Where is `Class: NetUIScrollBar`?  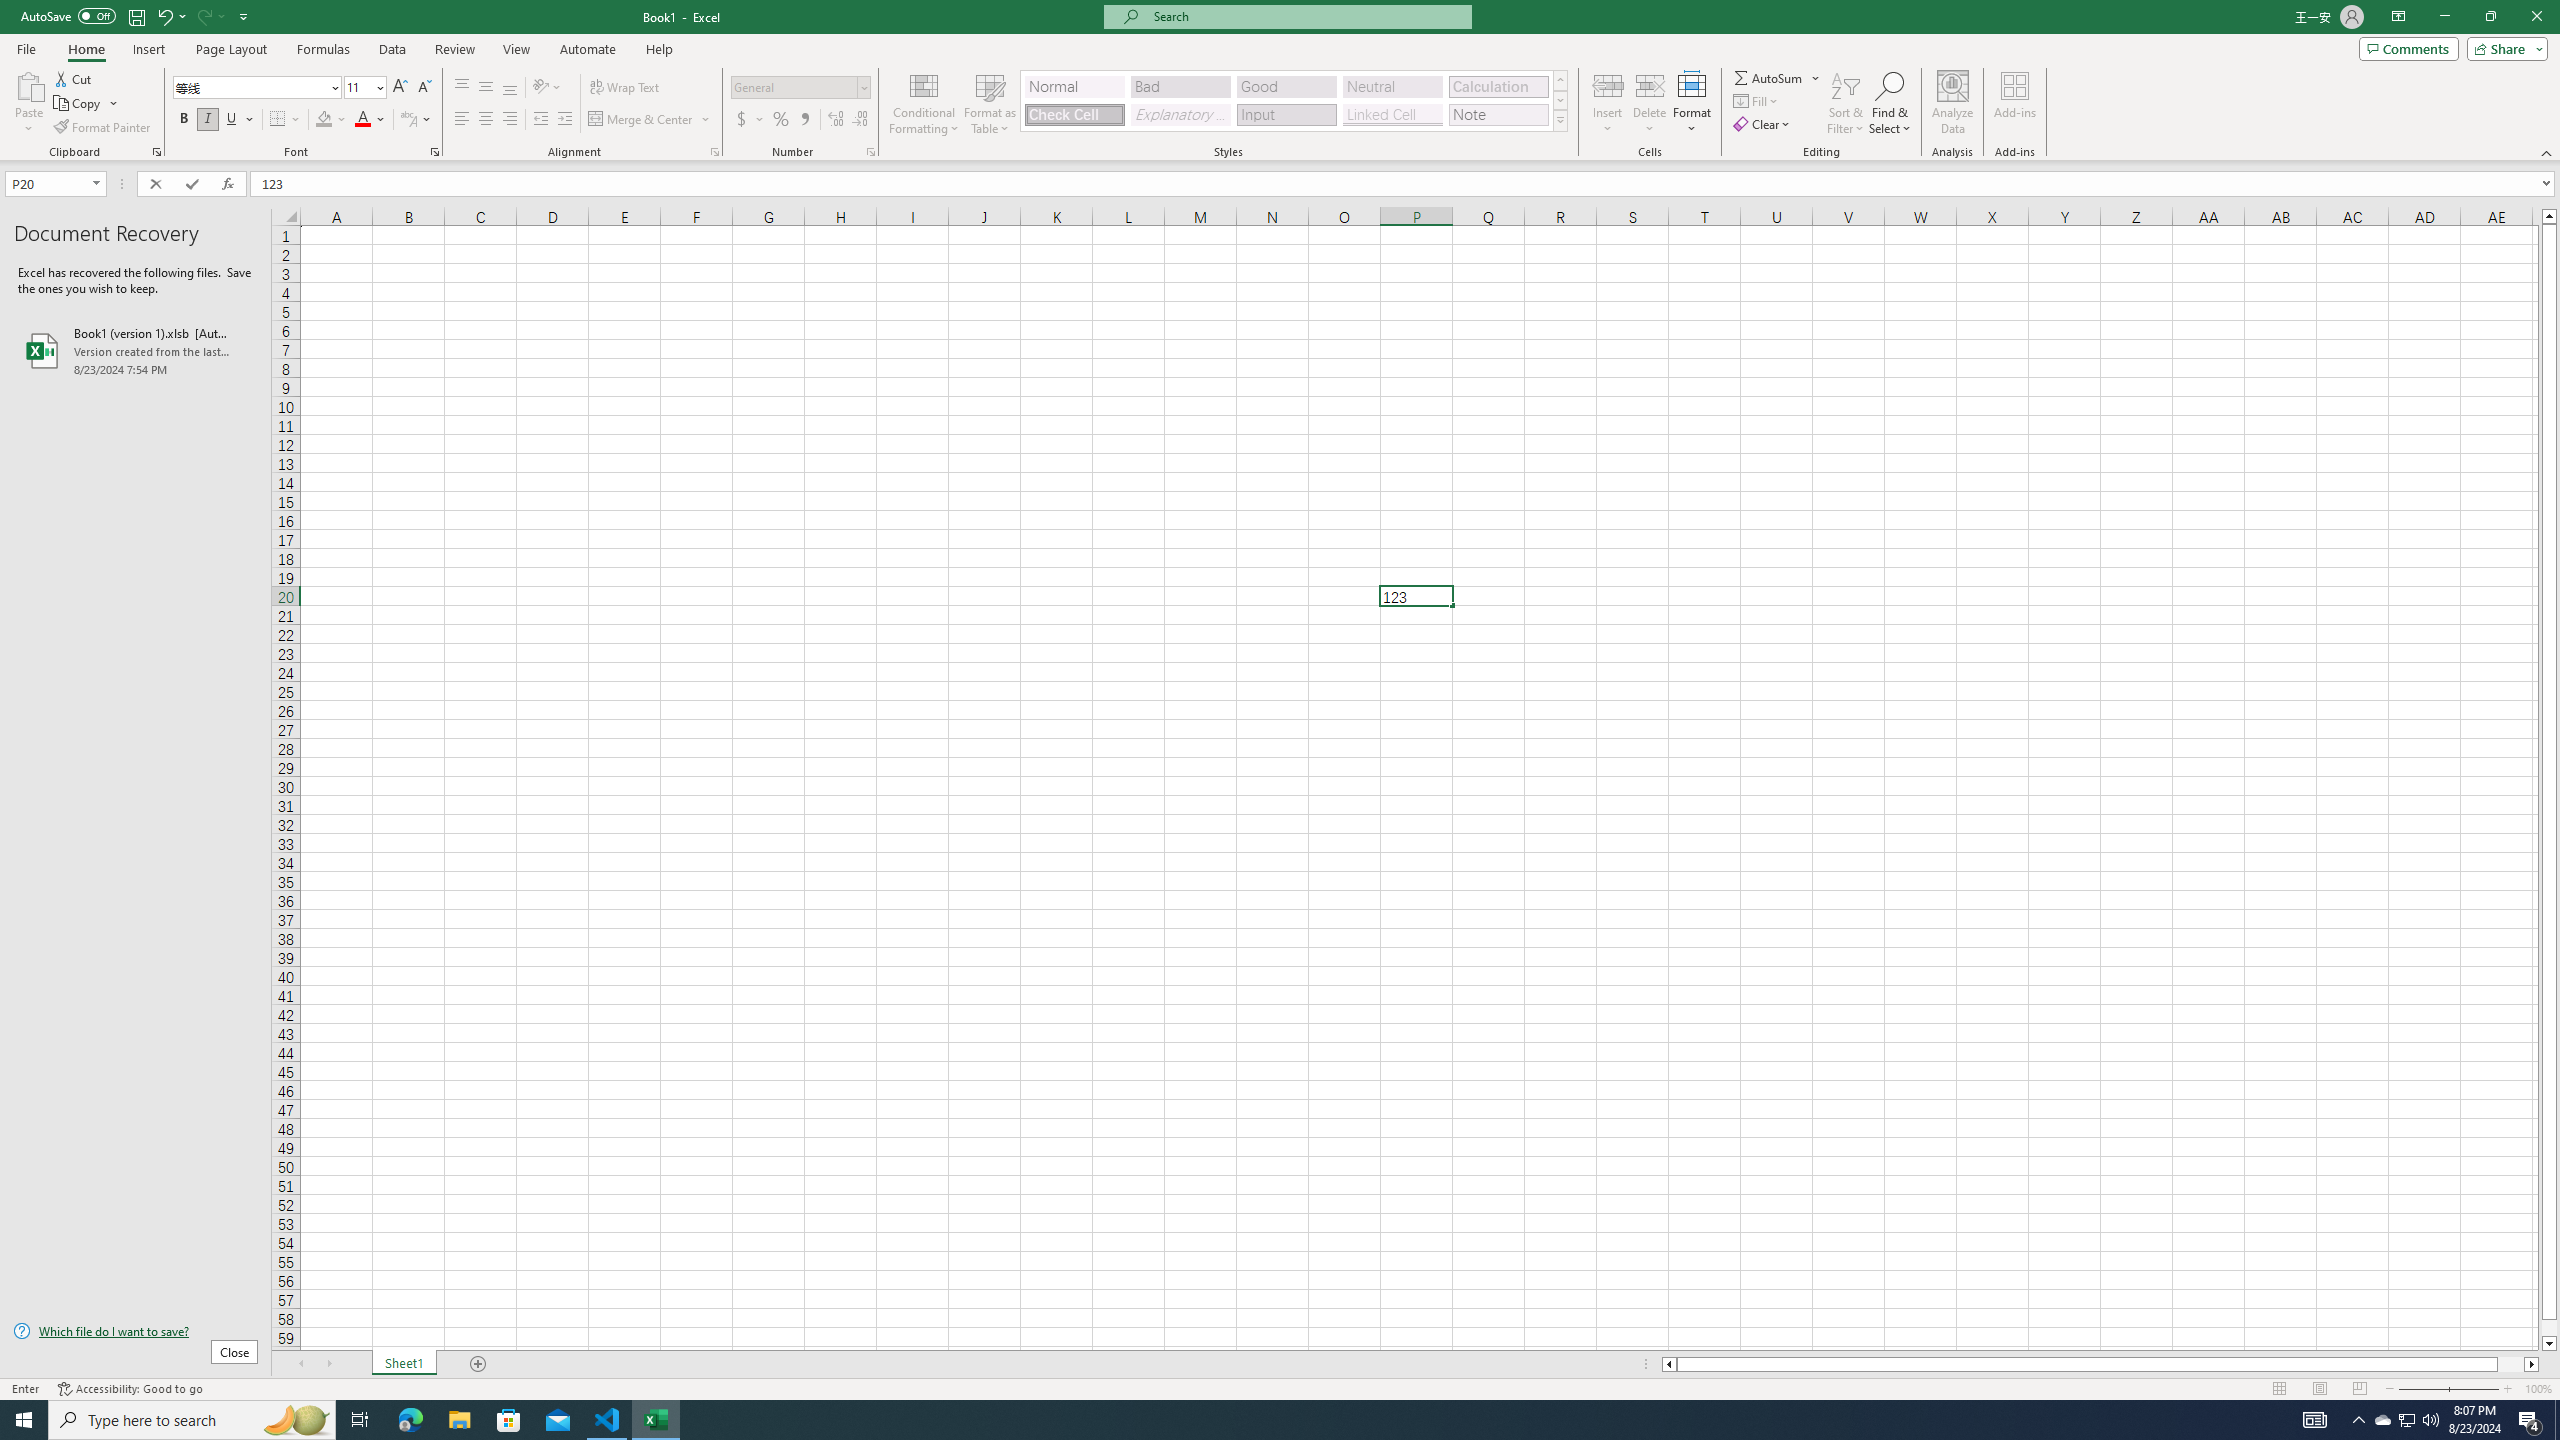 Class: NetUIScrollBar is located at coordinates (2100, 1364).